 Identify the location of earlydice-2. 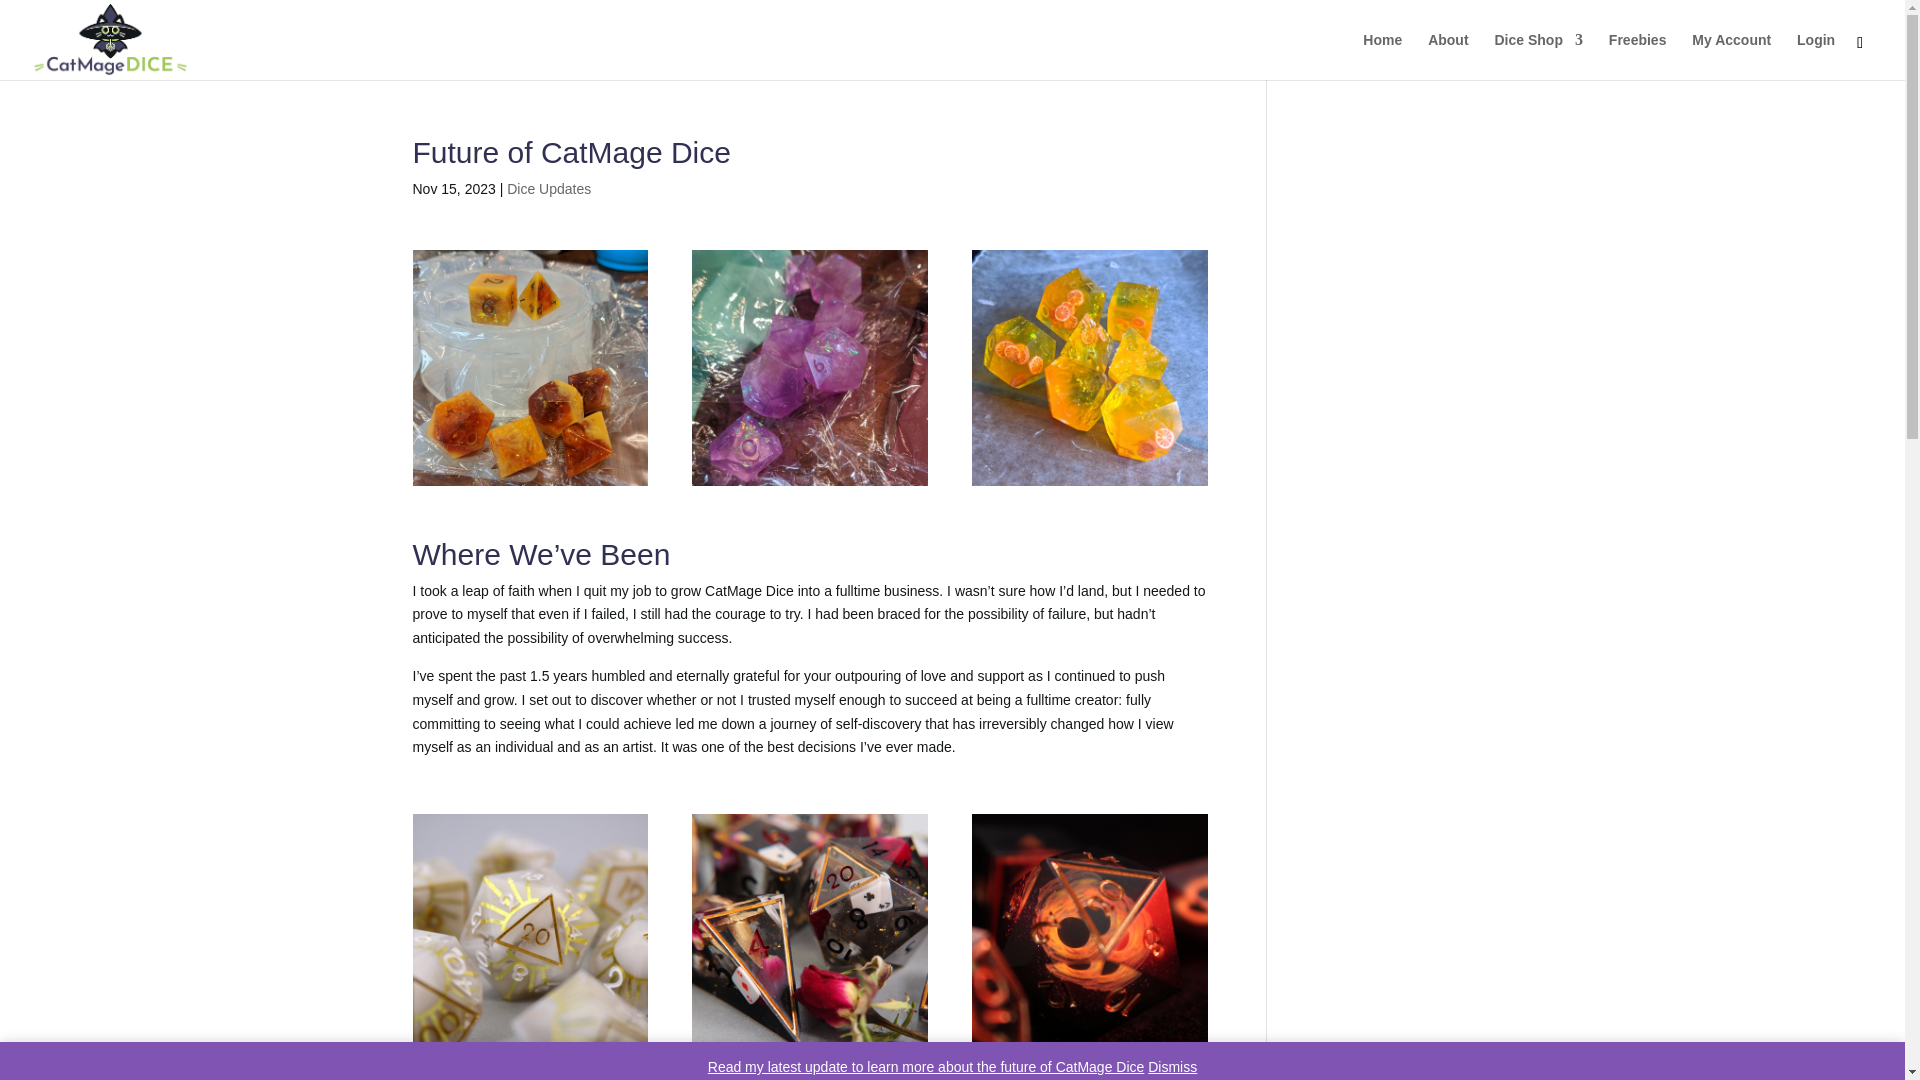
(809, 368).